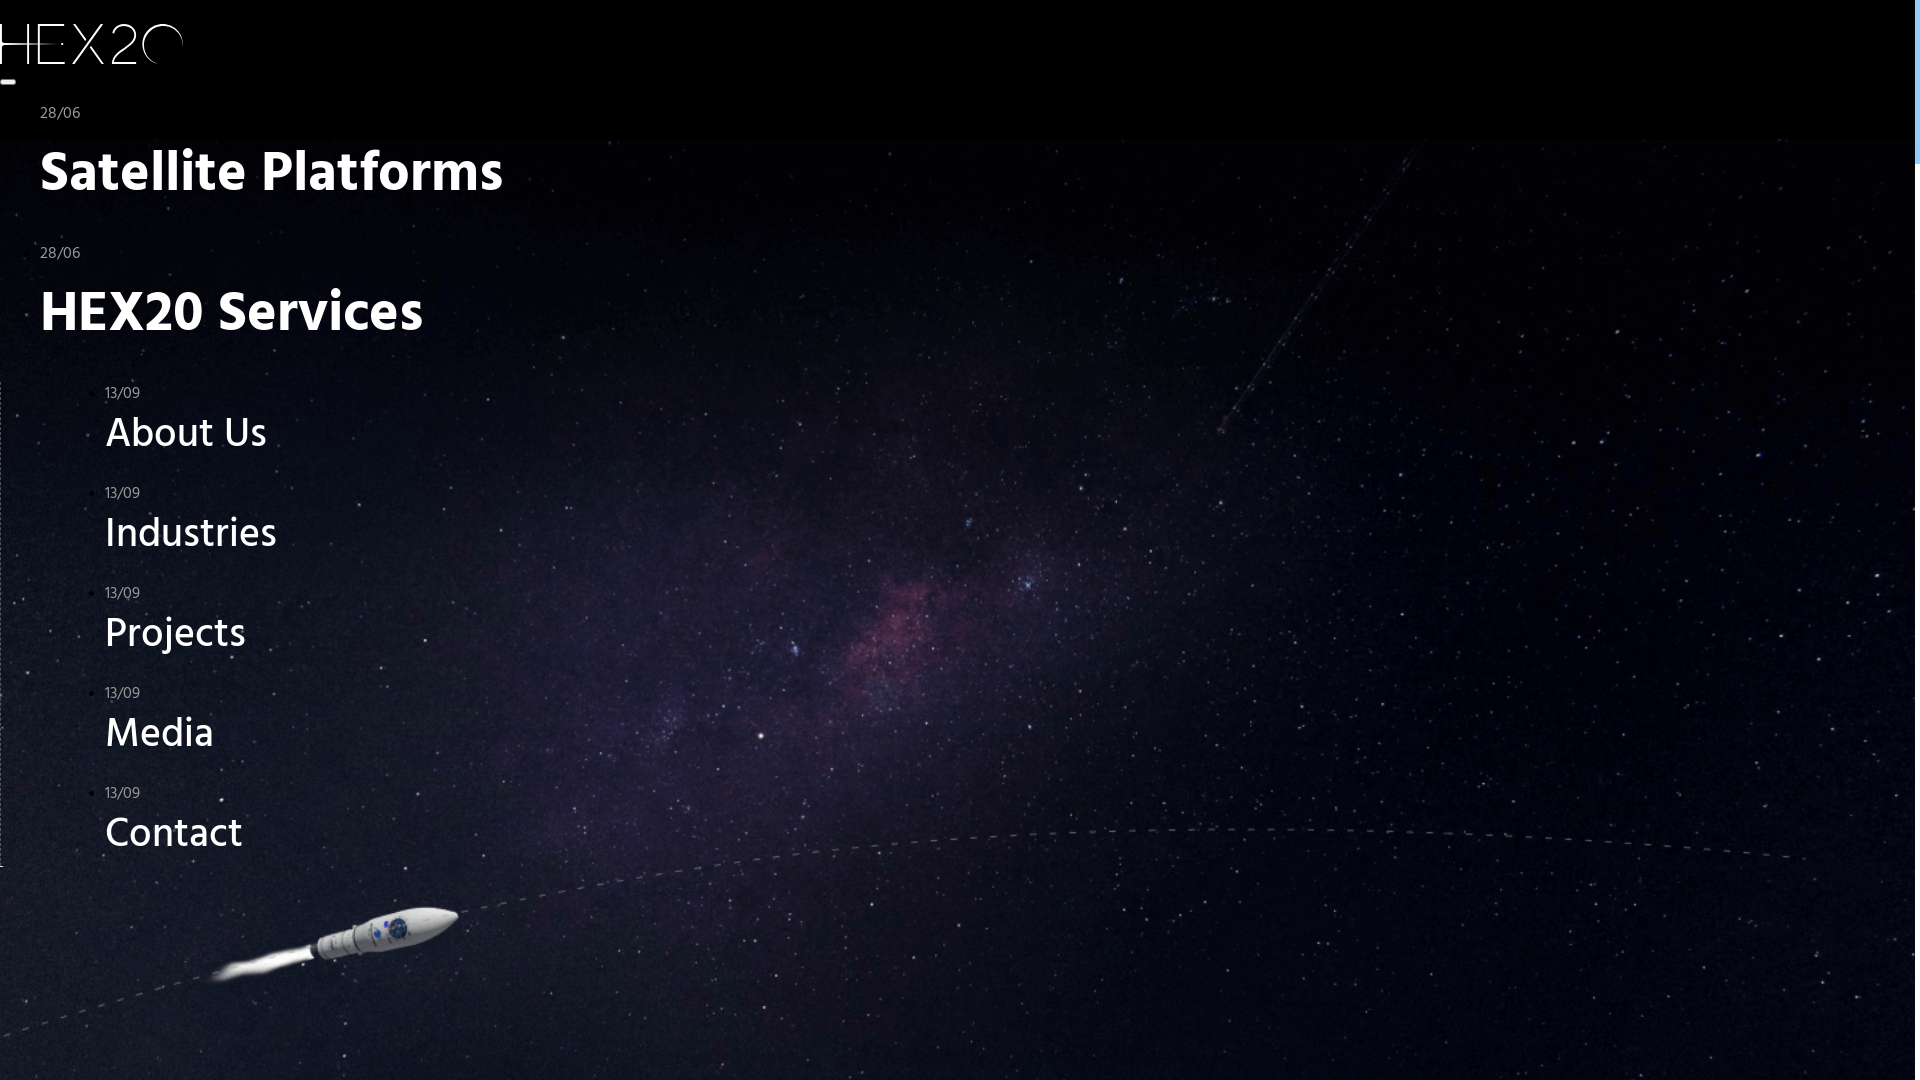  I want to click on Previous, so click(38, 767).